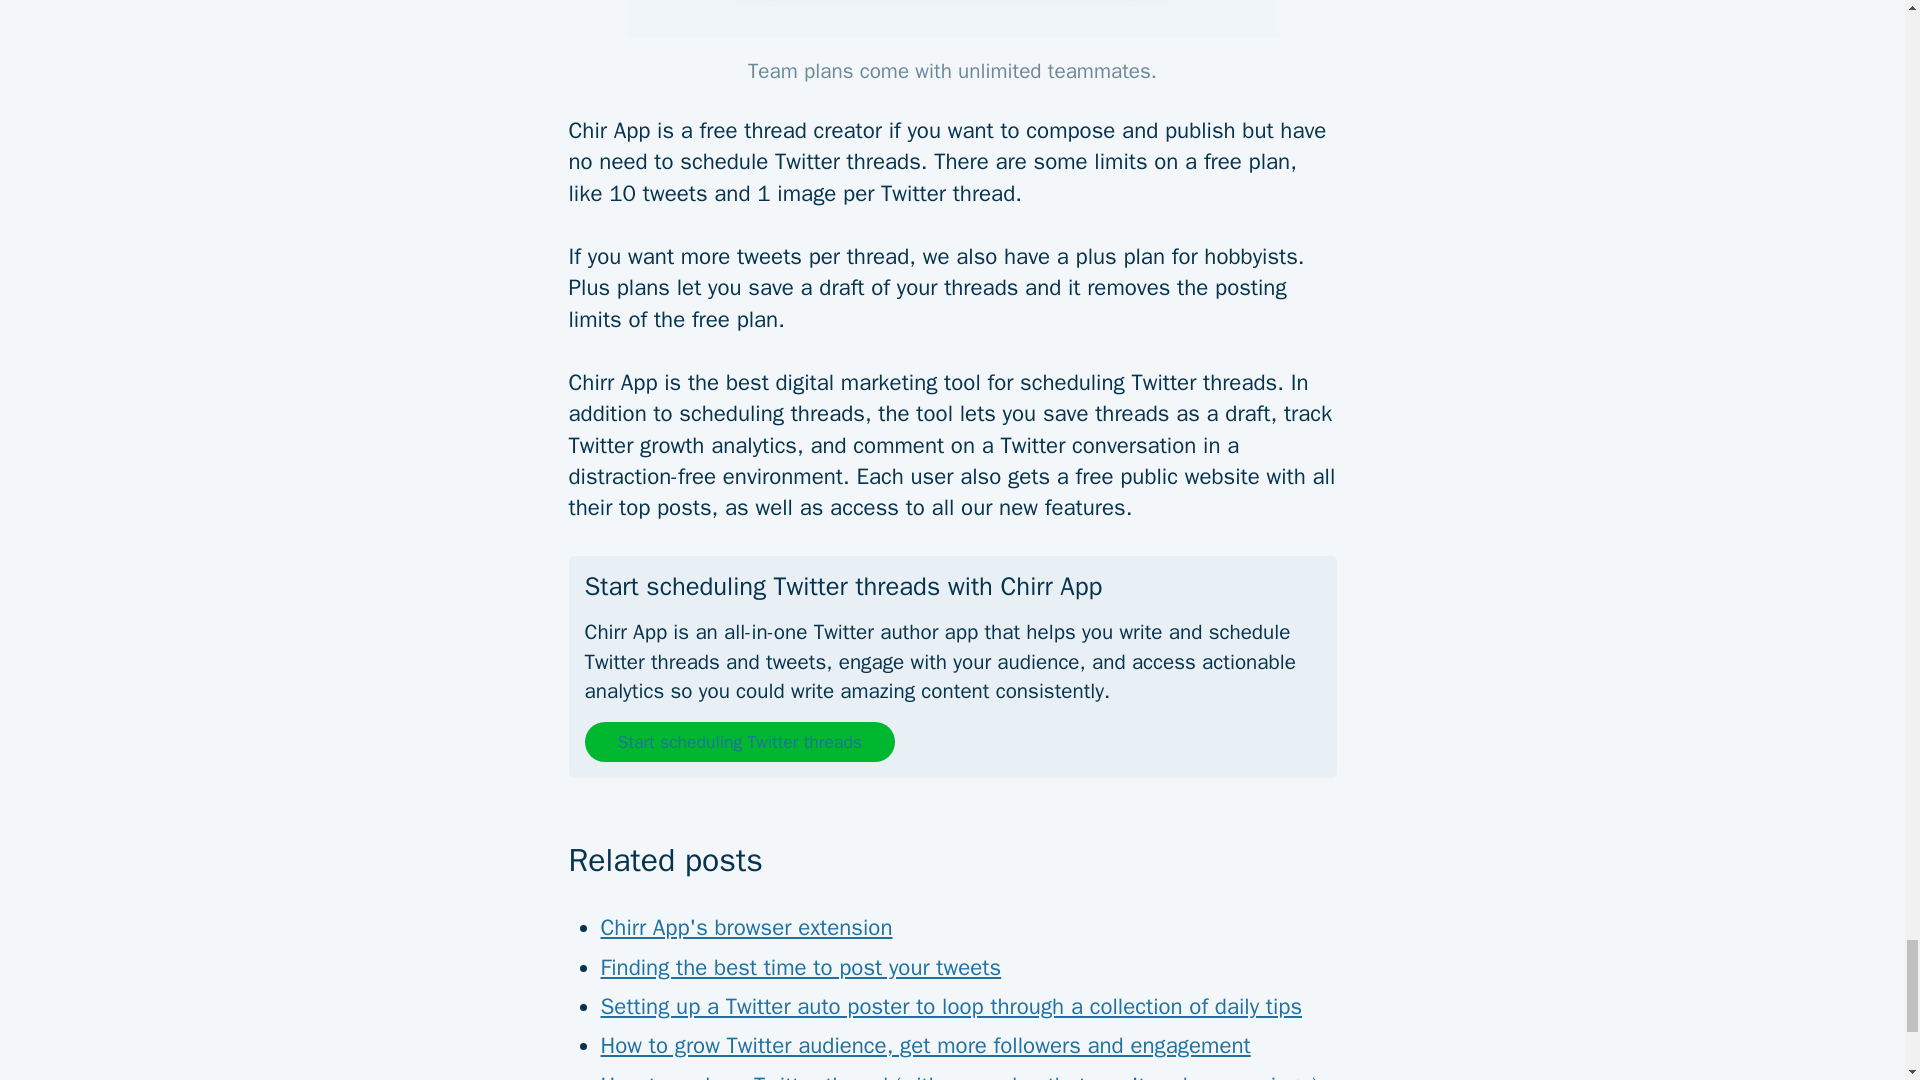 This screenshot has height=1080, width=1920. What do you see at coordinates (738, 742) in the screenshot?
I see `Start scheduling Twitter threads` at bounding box center [738, 742].